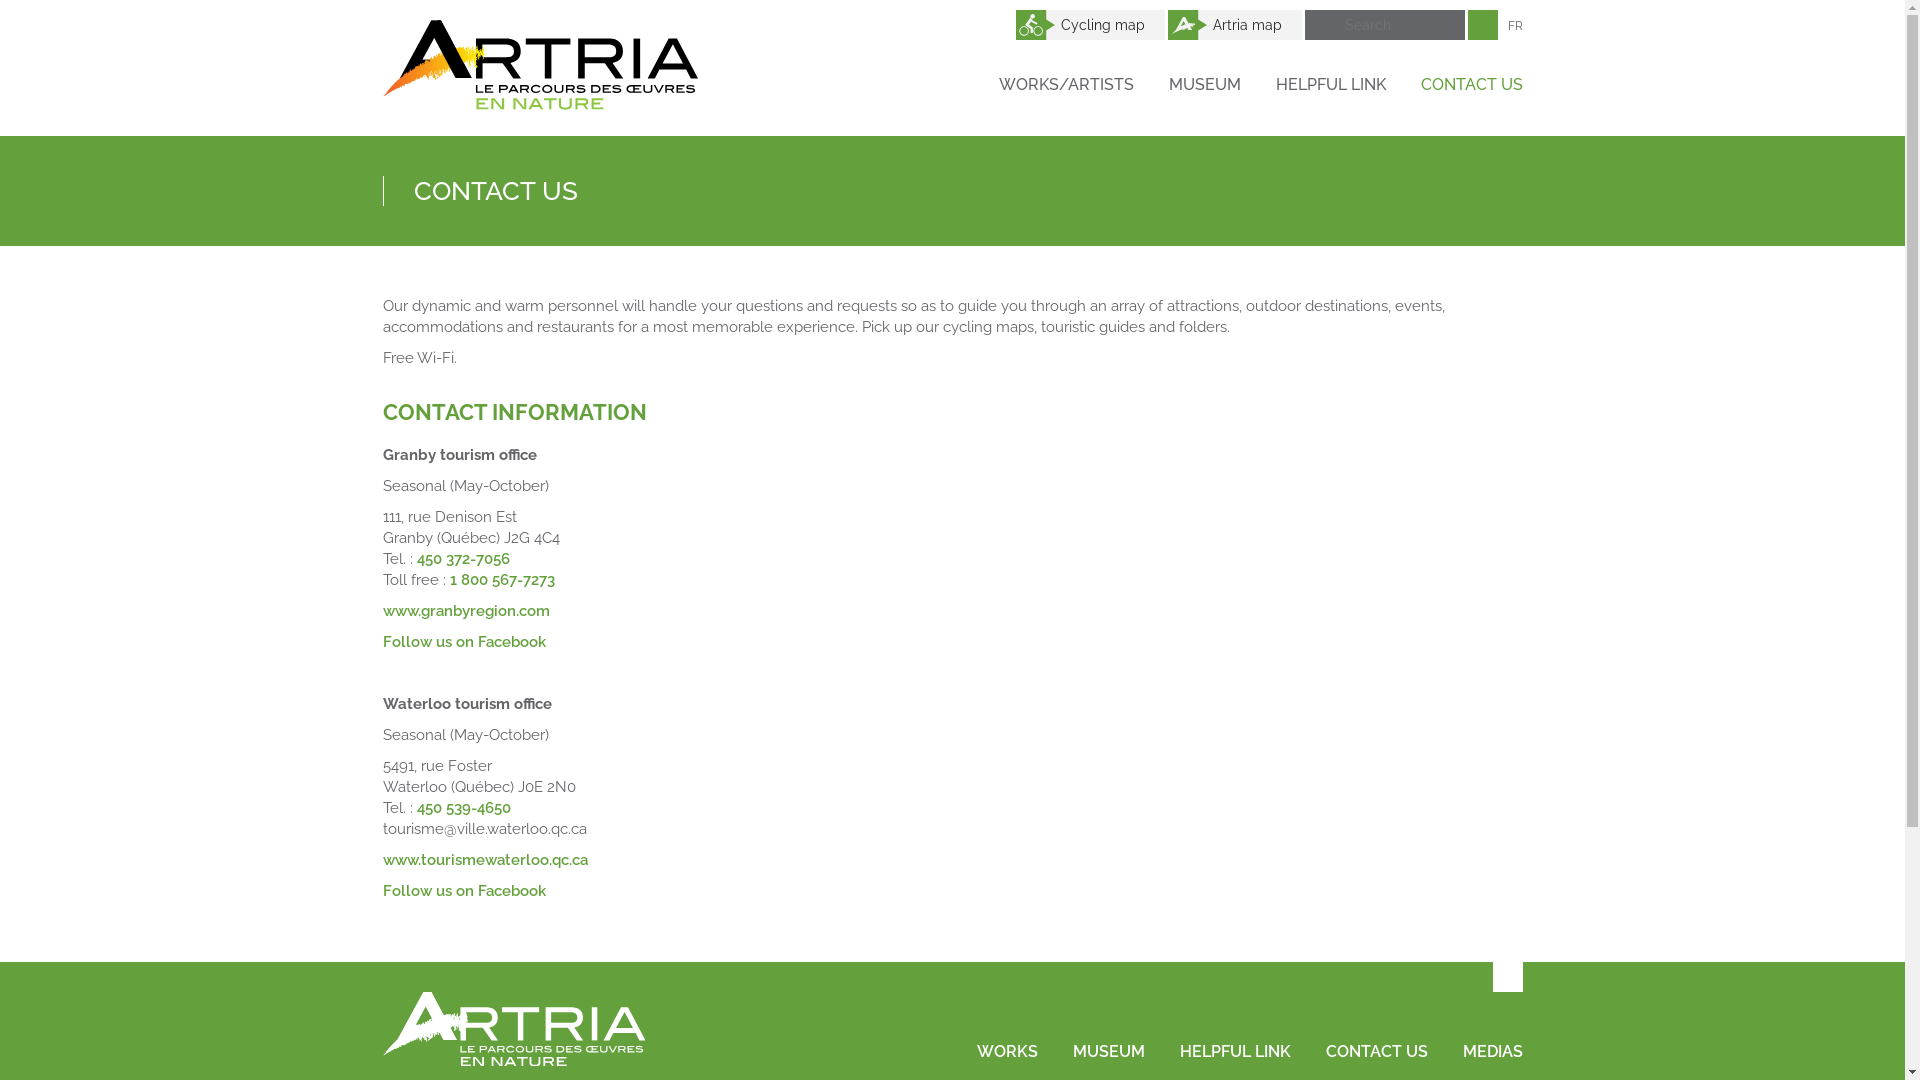  What do you see at coordinates (462, 559) in the screenshot?
I see `450 372-7056` at bounding box center [462, 559].